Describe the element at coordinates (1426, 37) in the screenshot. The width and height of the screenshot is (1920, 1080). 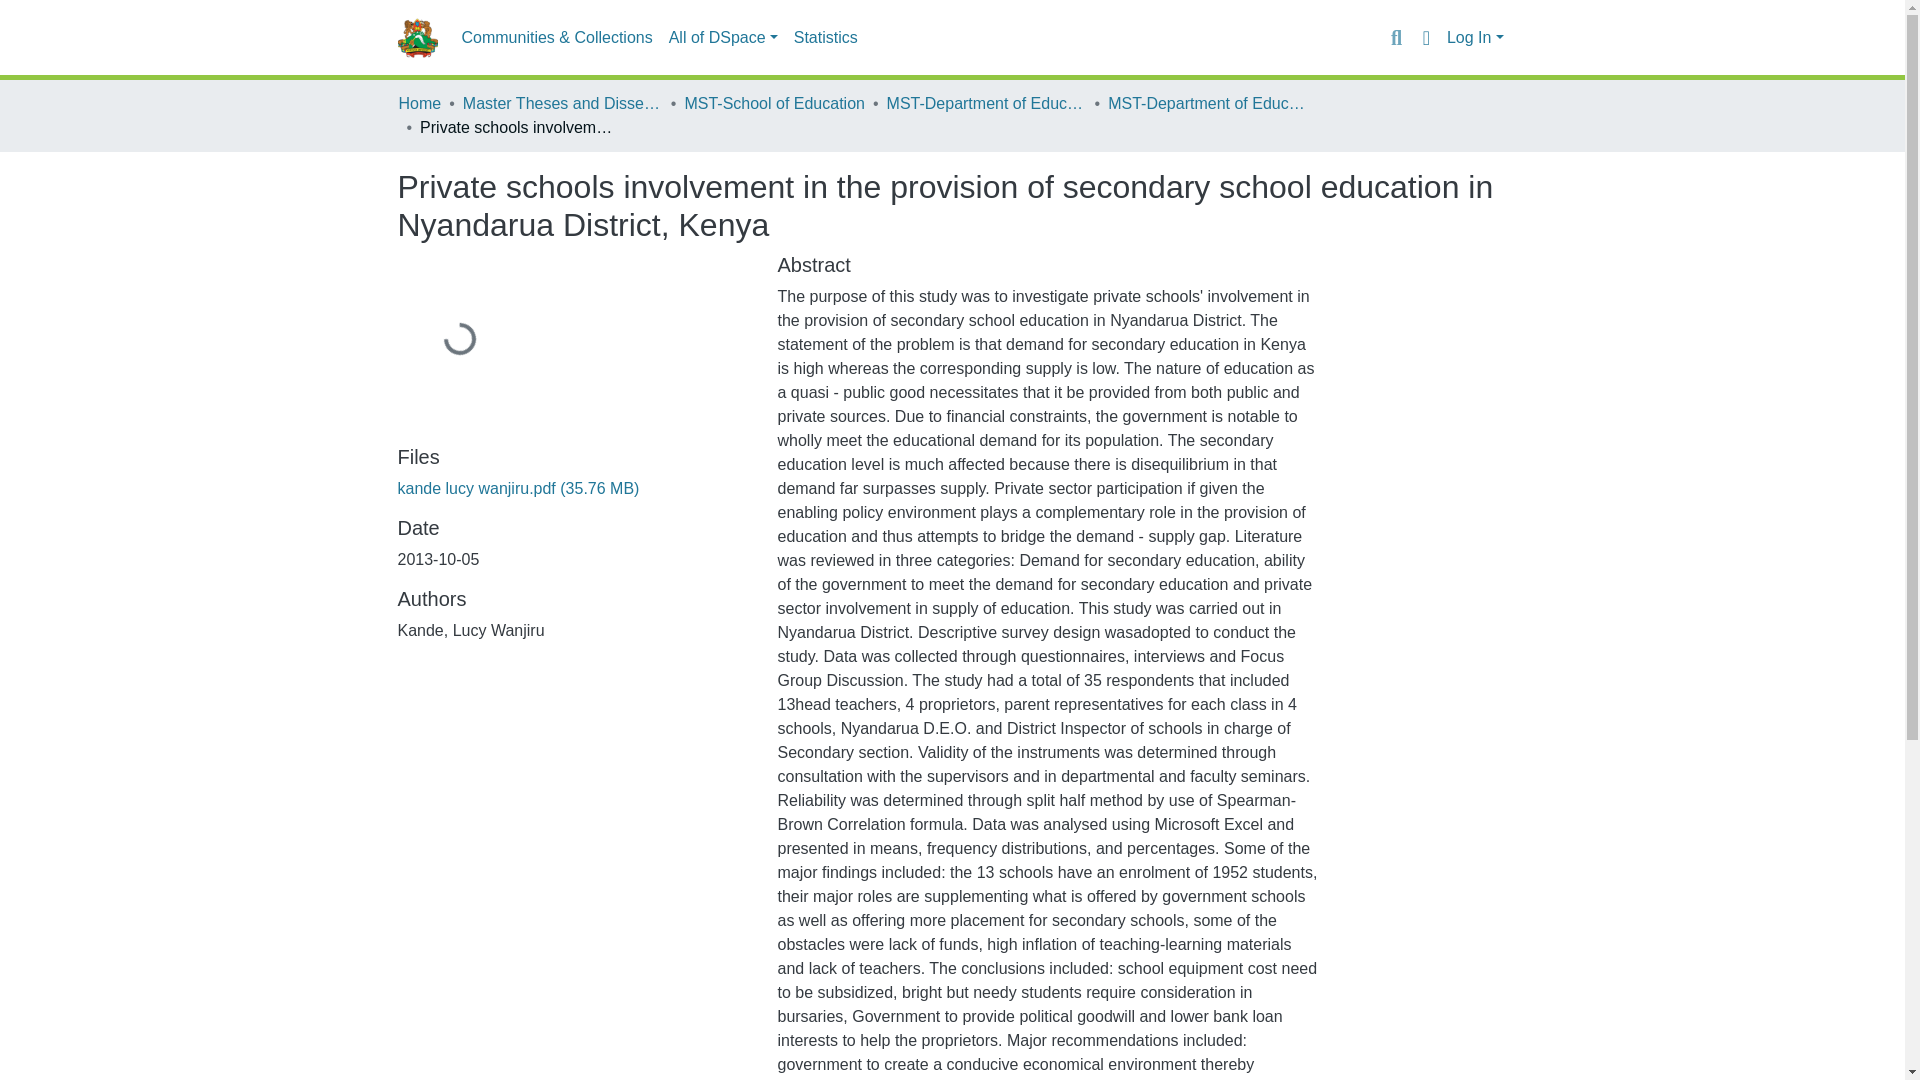
I see `Language switch` at that location.